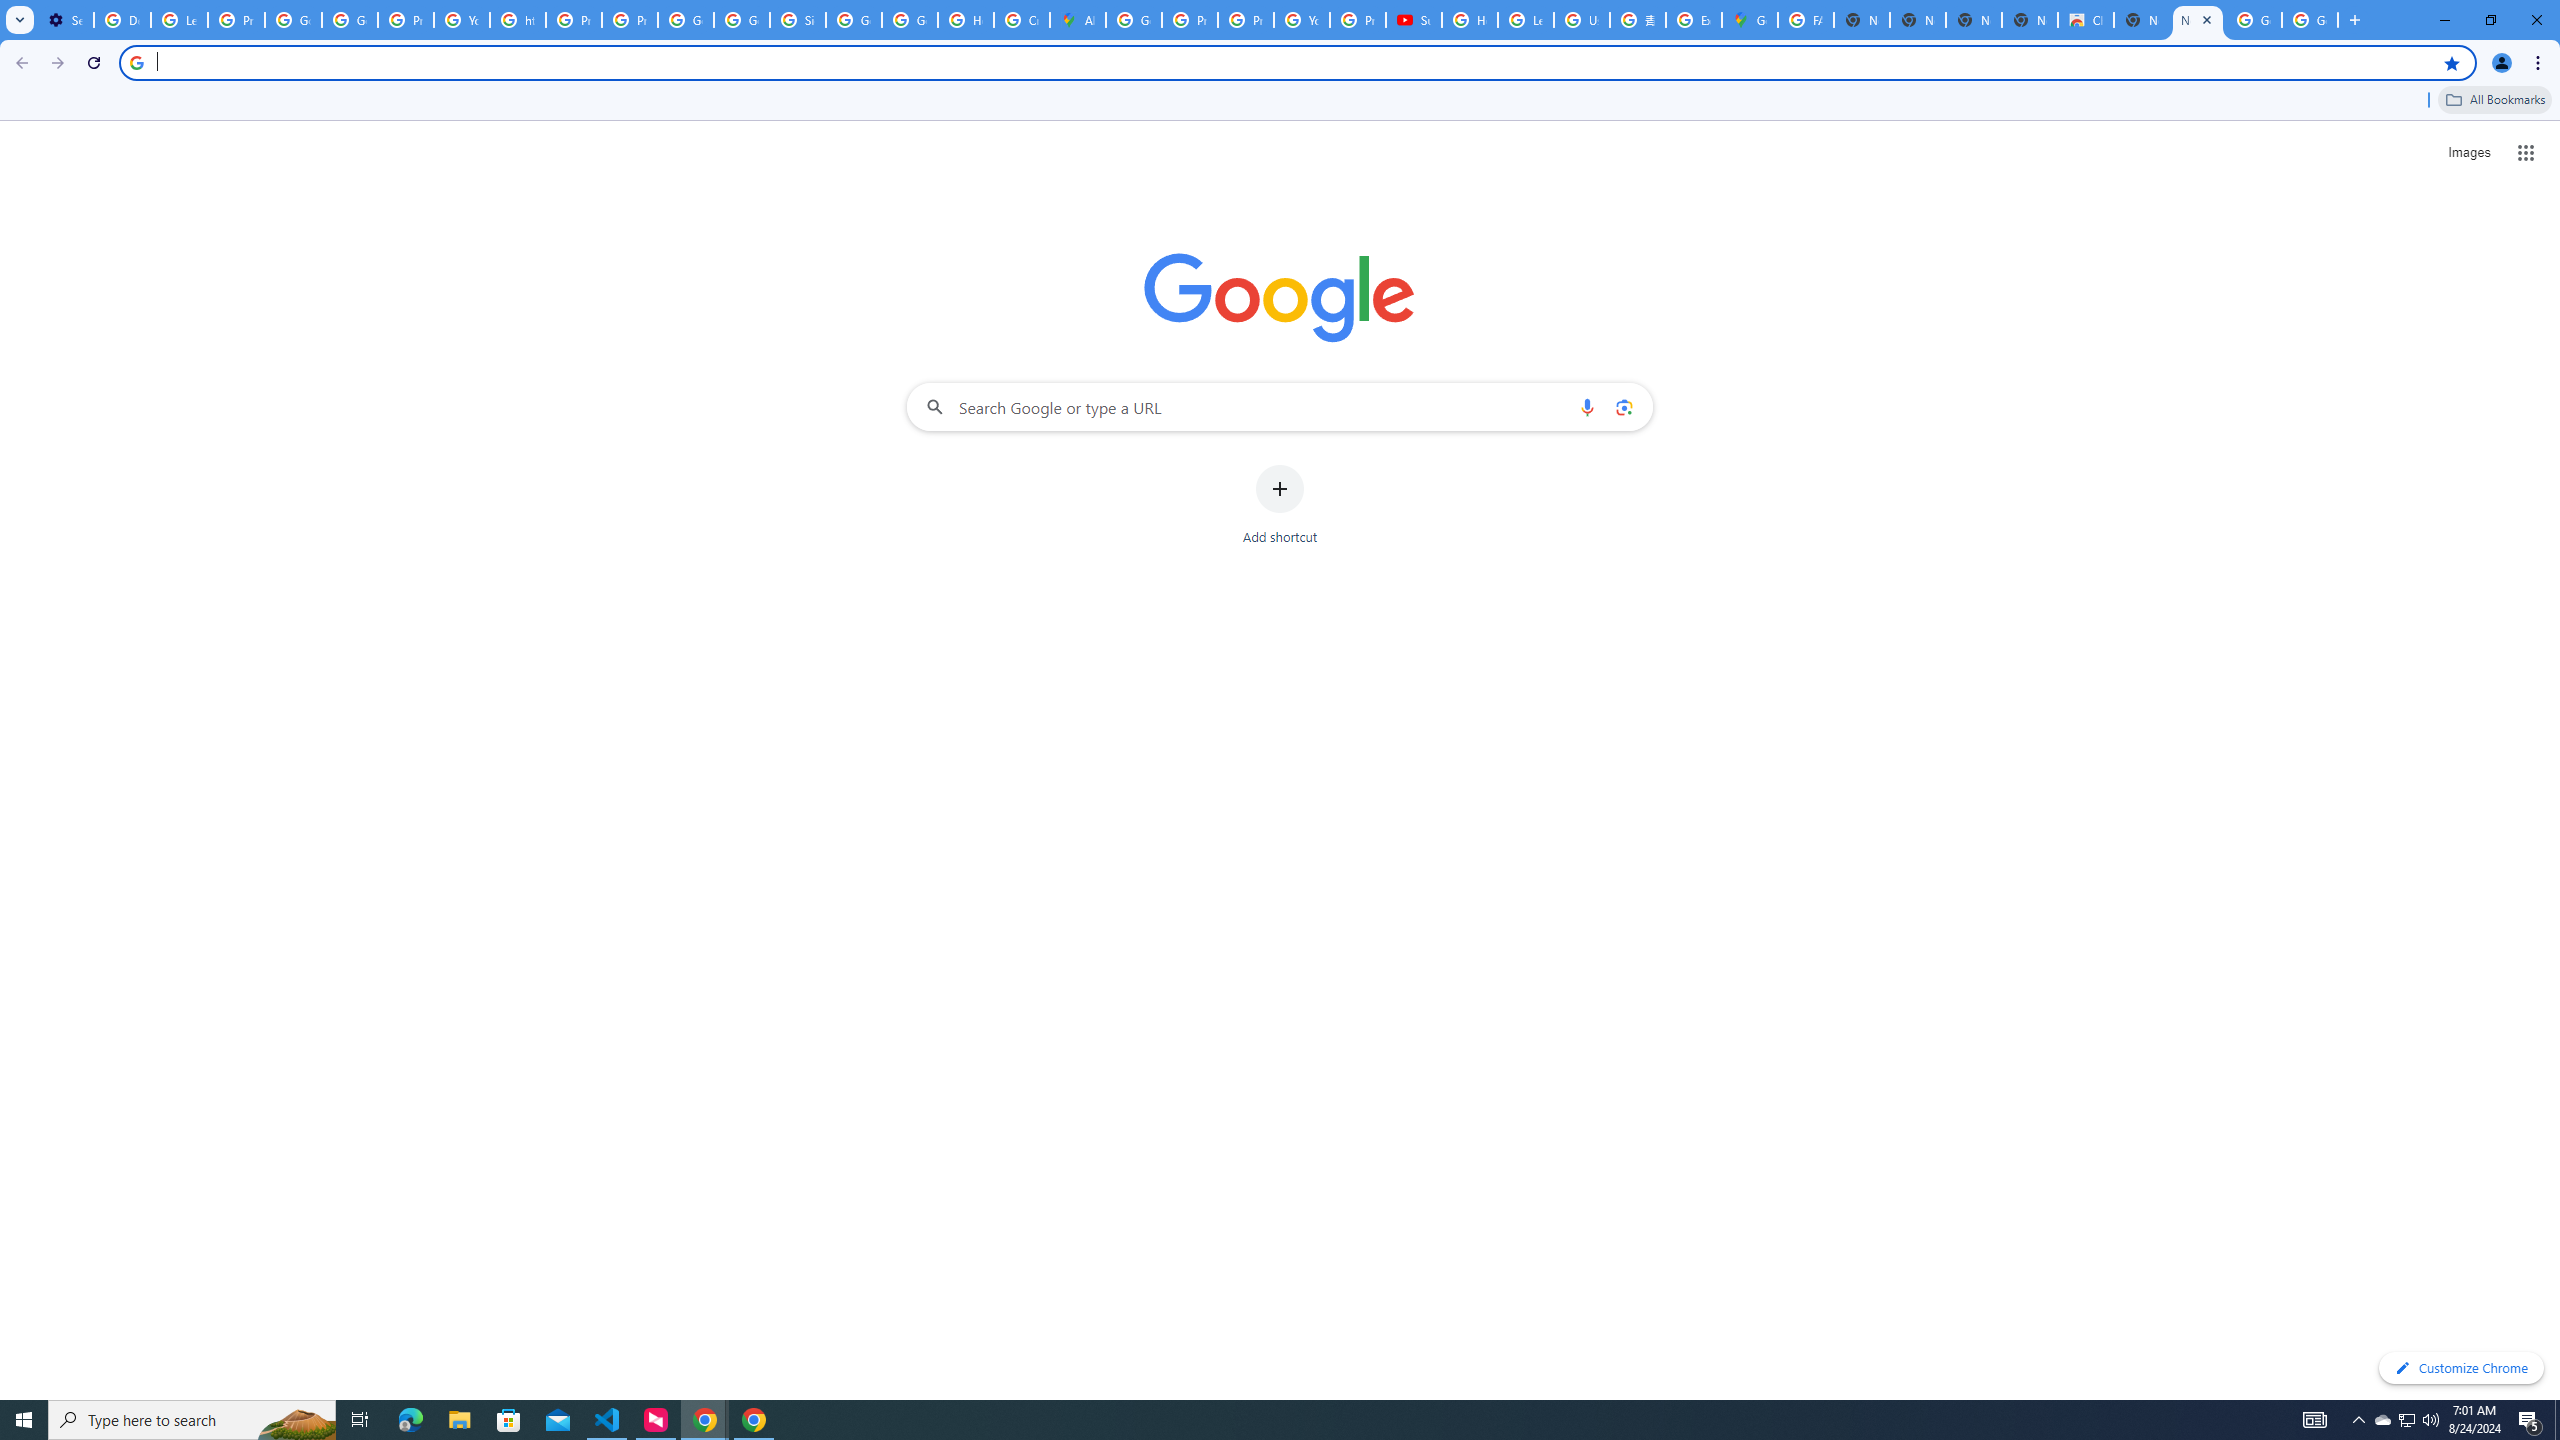 The width and height of the screenshot is (2560, 1440). What do you see at coordinates (1414, 20) in the screenshot?
I see `Subscriptions - YouTube` at bounding box center [1414, 20].